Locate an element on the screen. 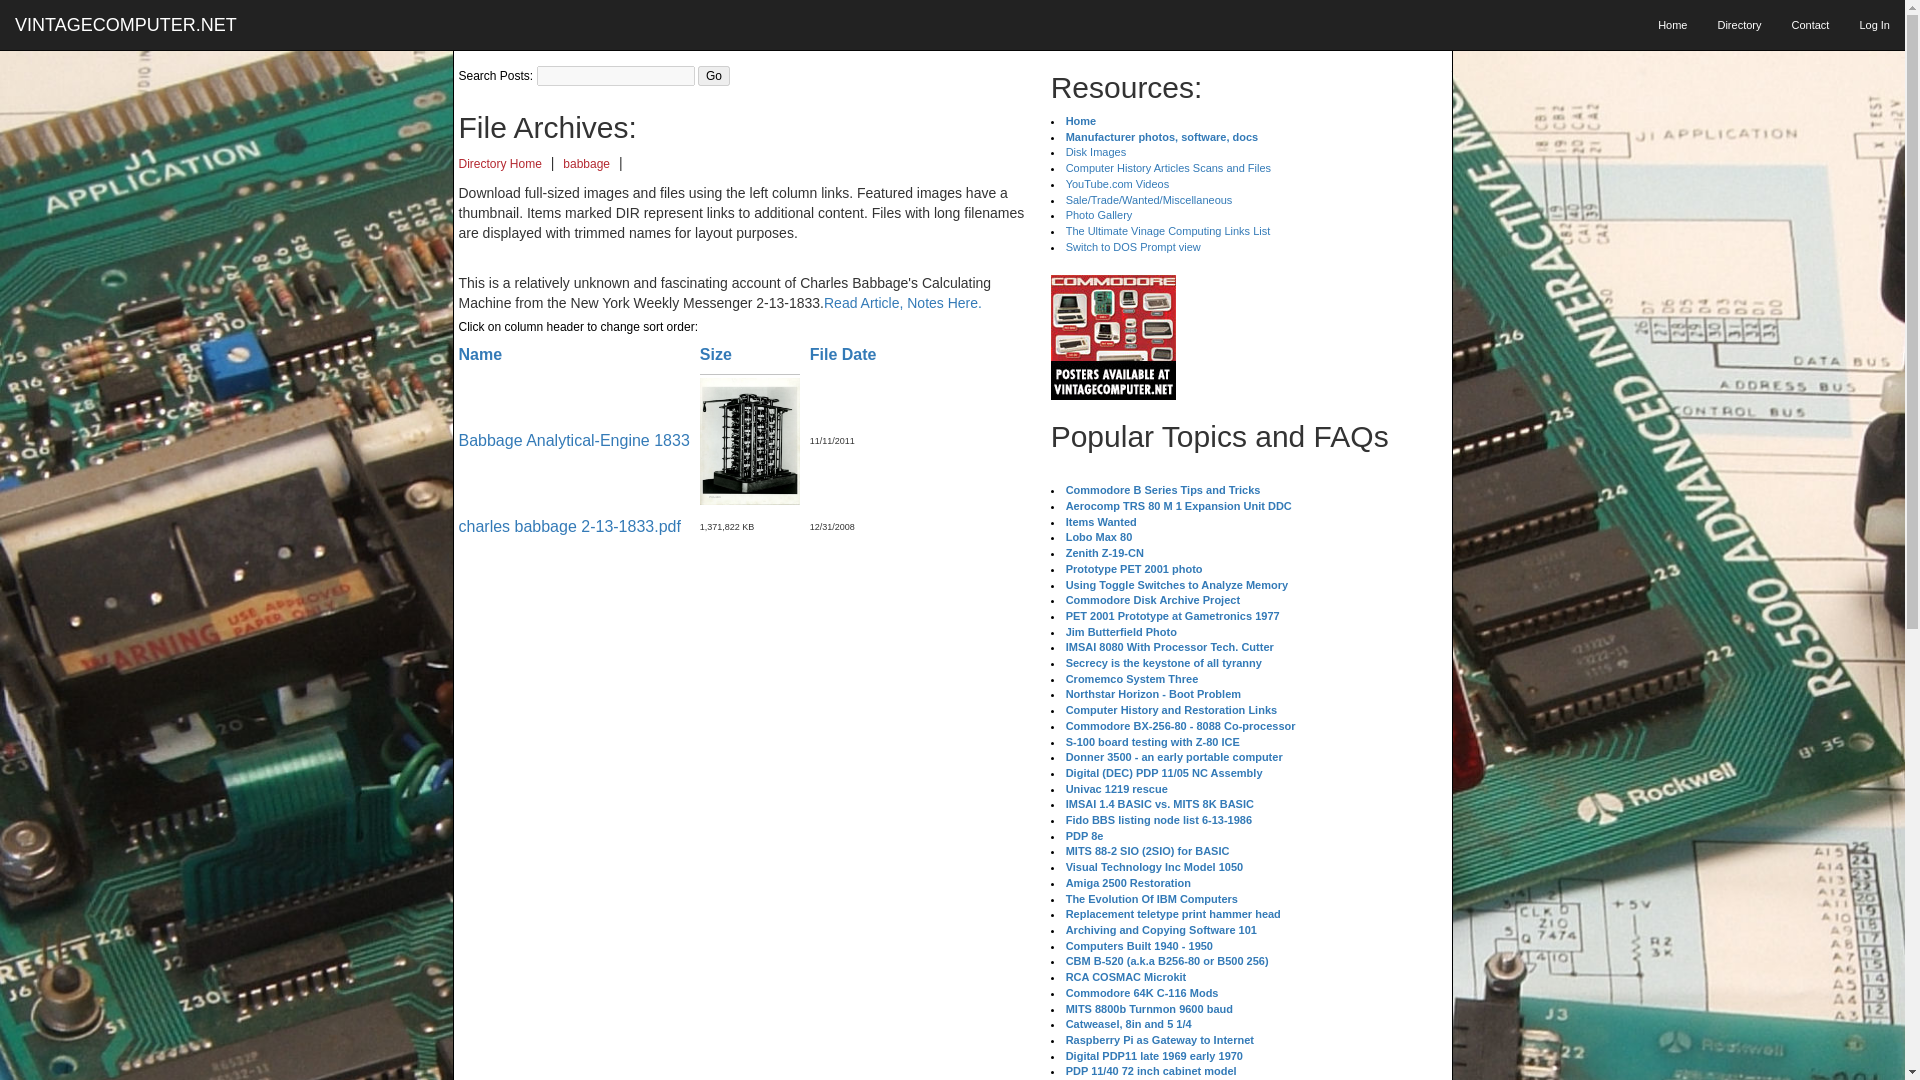 Image resolution: width=1920 pixels, height=1080 pixels. Lobo Max 80 is located at coordinates (1098, 537).